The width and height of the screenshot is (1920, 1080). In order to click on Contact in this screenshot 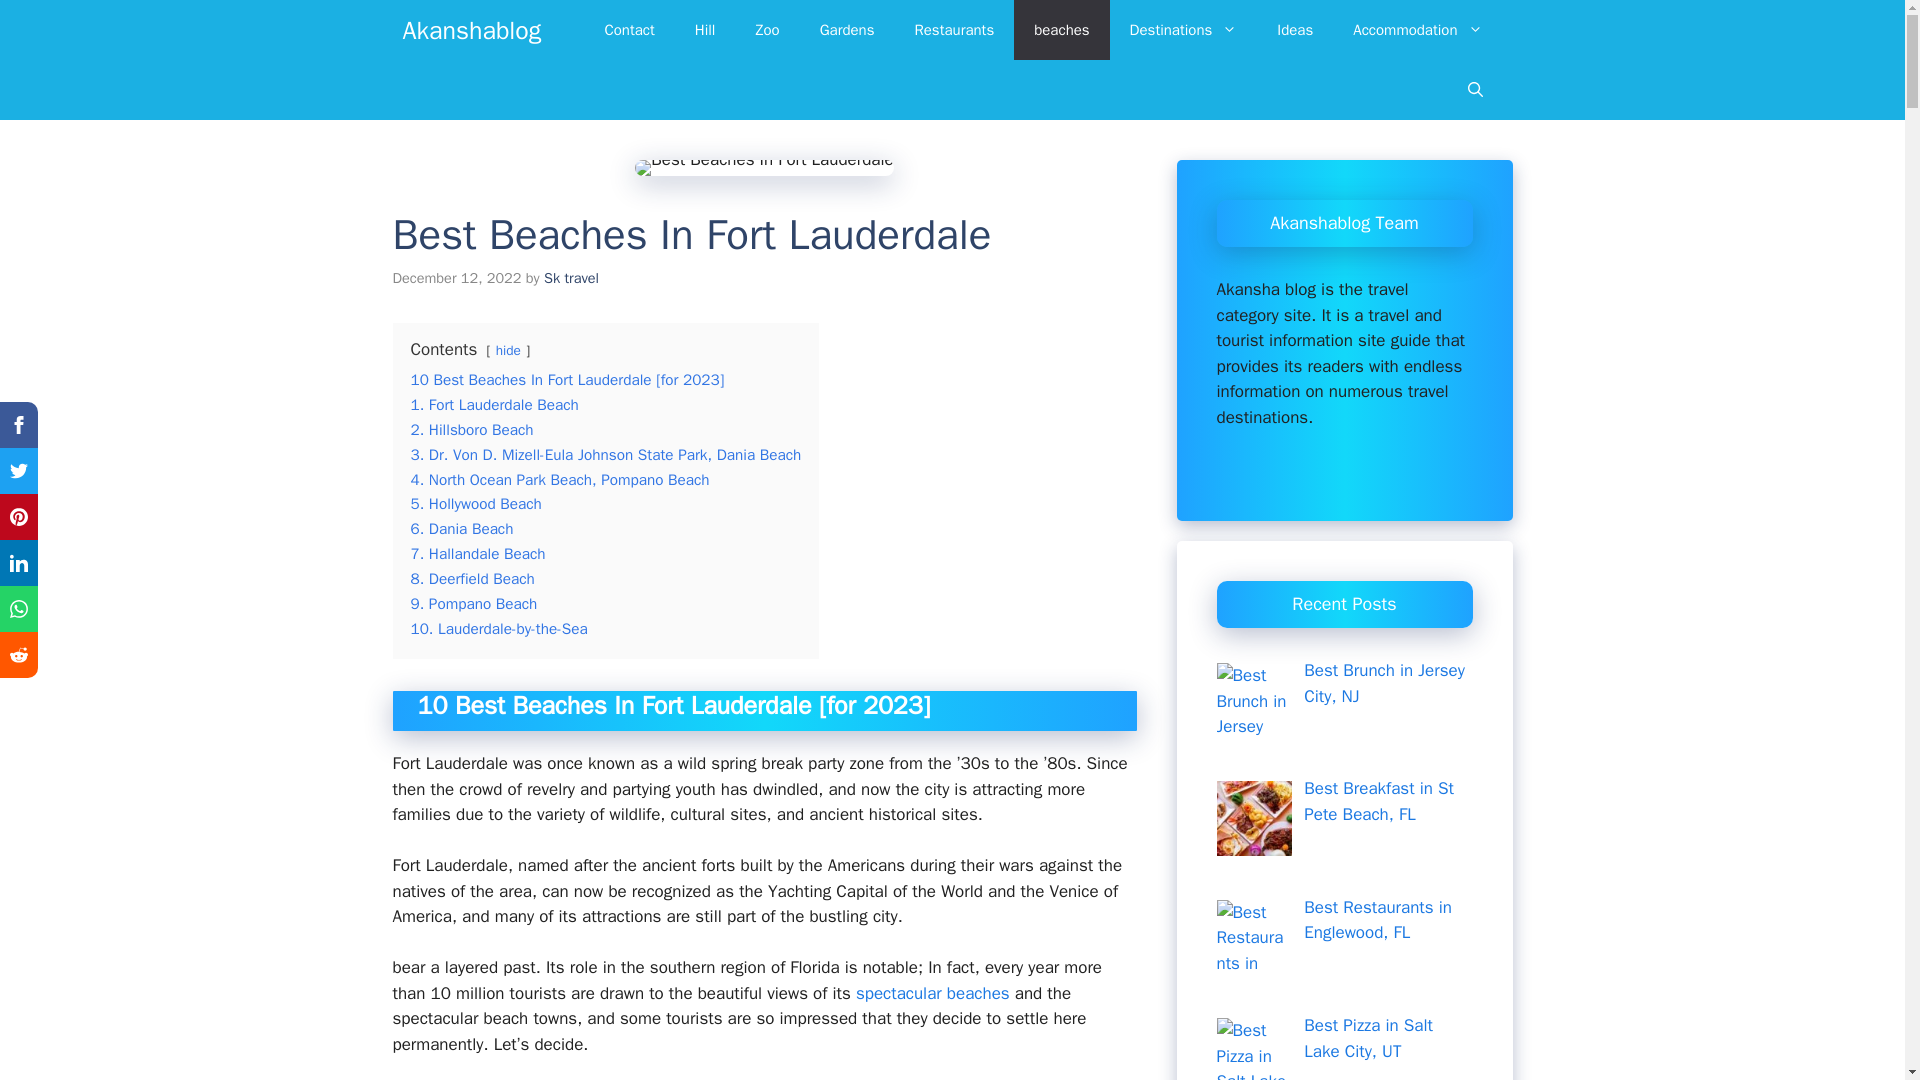, I will do `click(628, 30)`.